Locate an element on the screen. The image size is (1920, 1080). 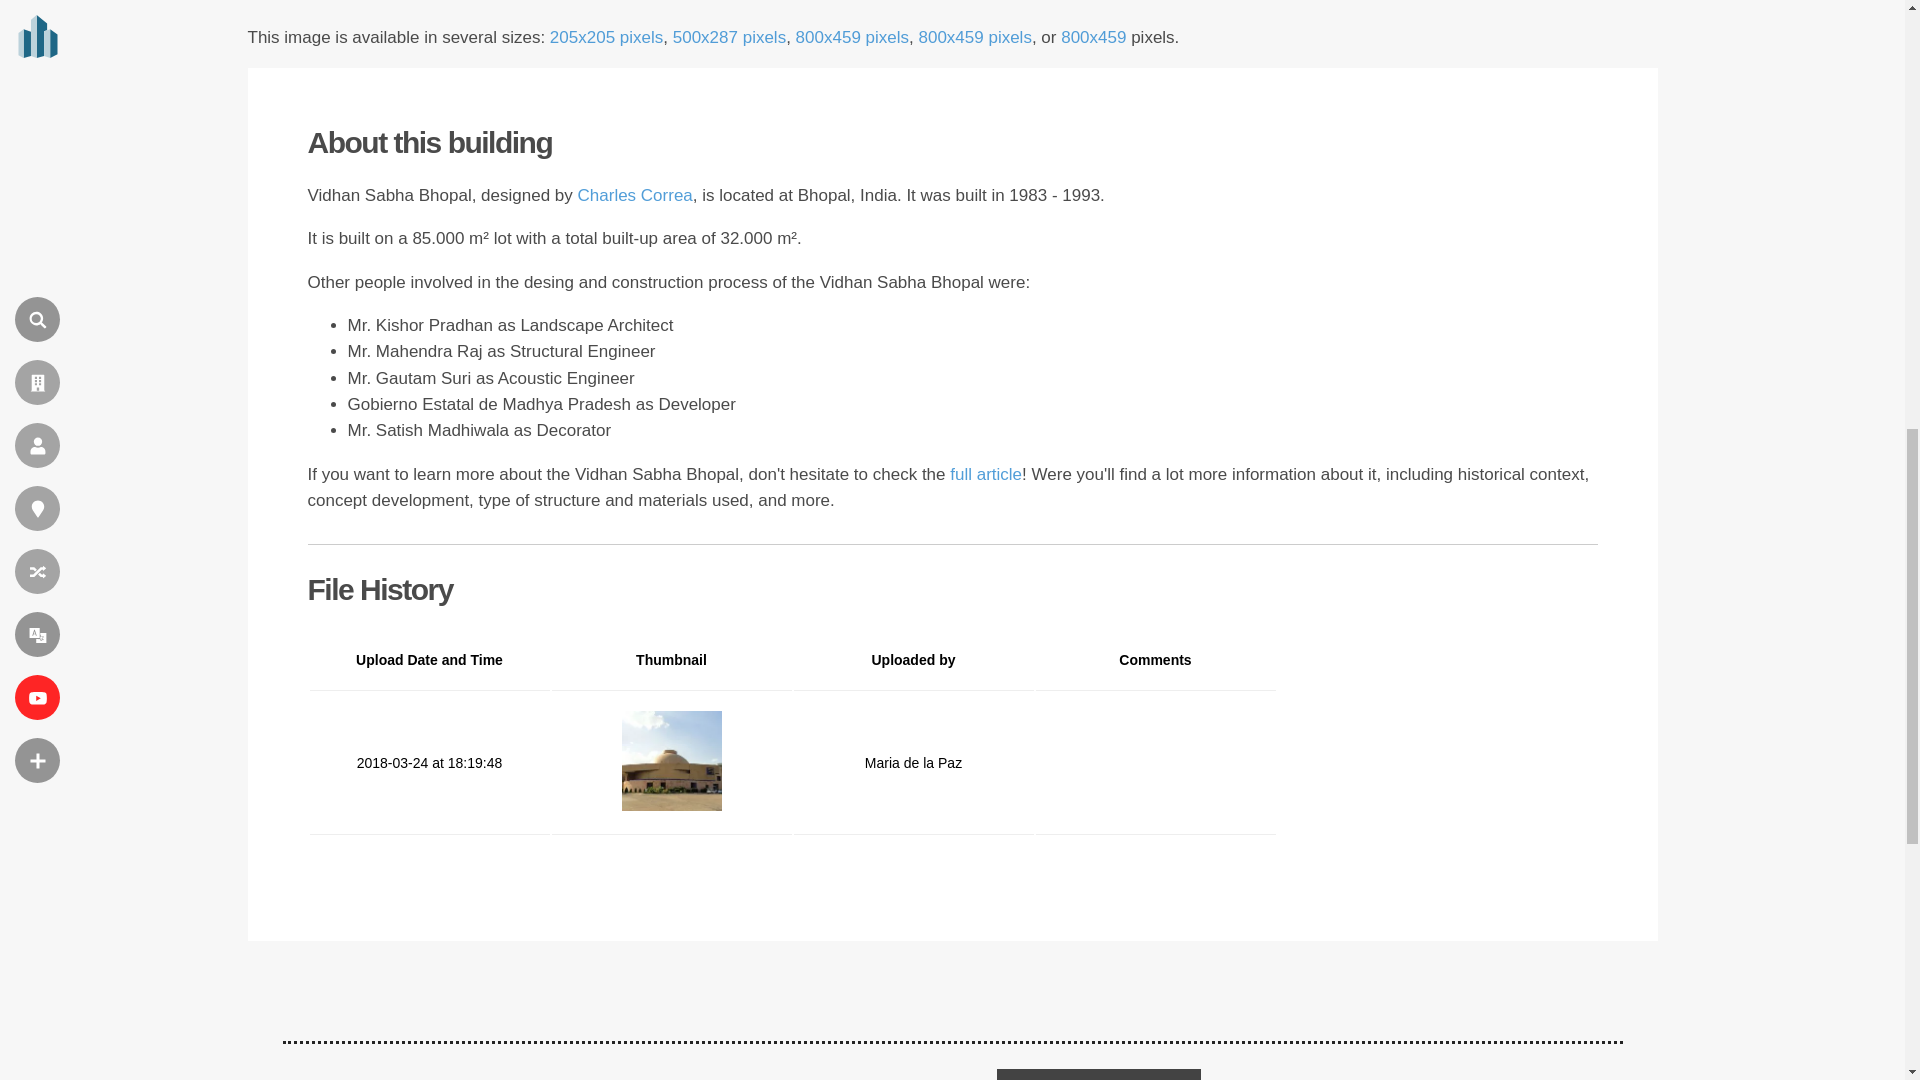
500x287 pixels is located at coordinates (729, 38).